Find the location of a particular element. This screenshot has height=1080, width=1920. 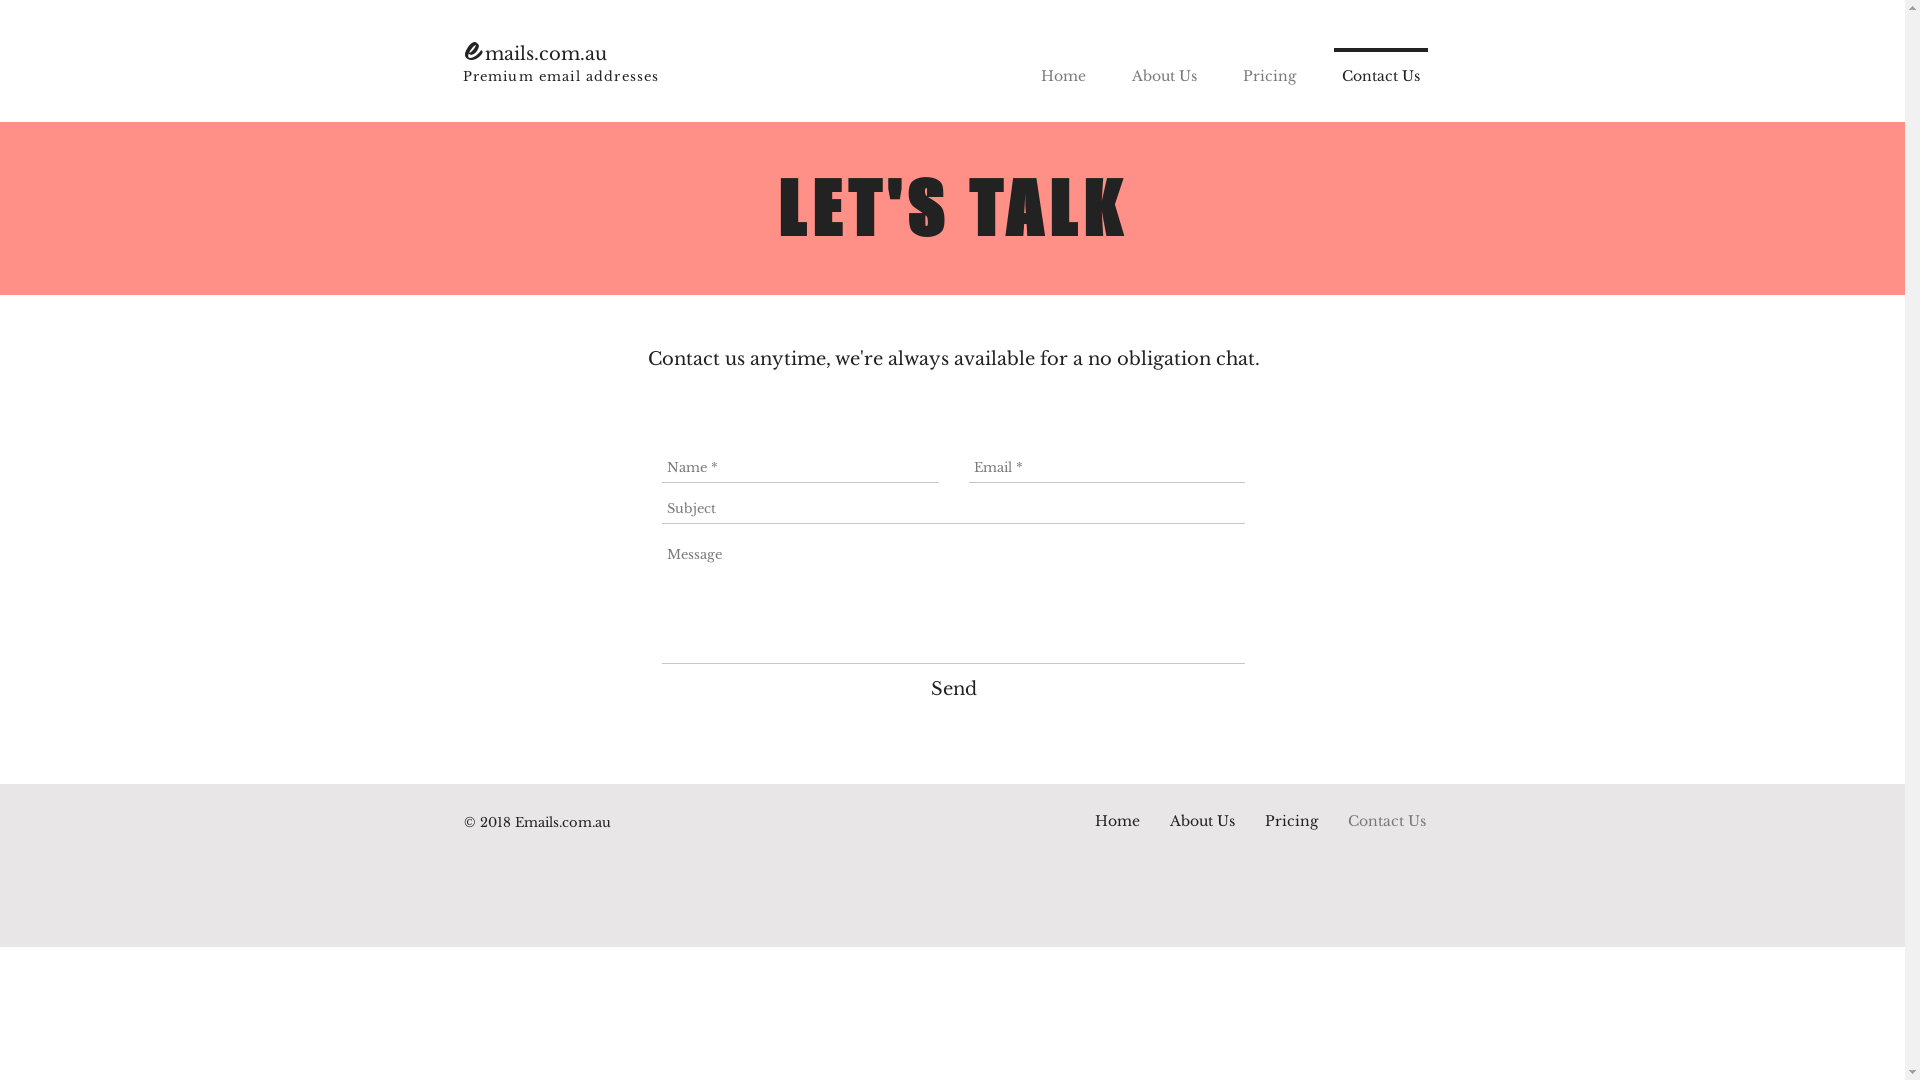

mails.com.au is located at coordinates (545, 54).